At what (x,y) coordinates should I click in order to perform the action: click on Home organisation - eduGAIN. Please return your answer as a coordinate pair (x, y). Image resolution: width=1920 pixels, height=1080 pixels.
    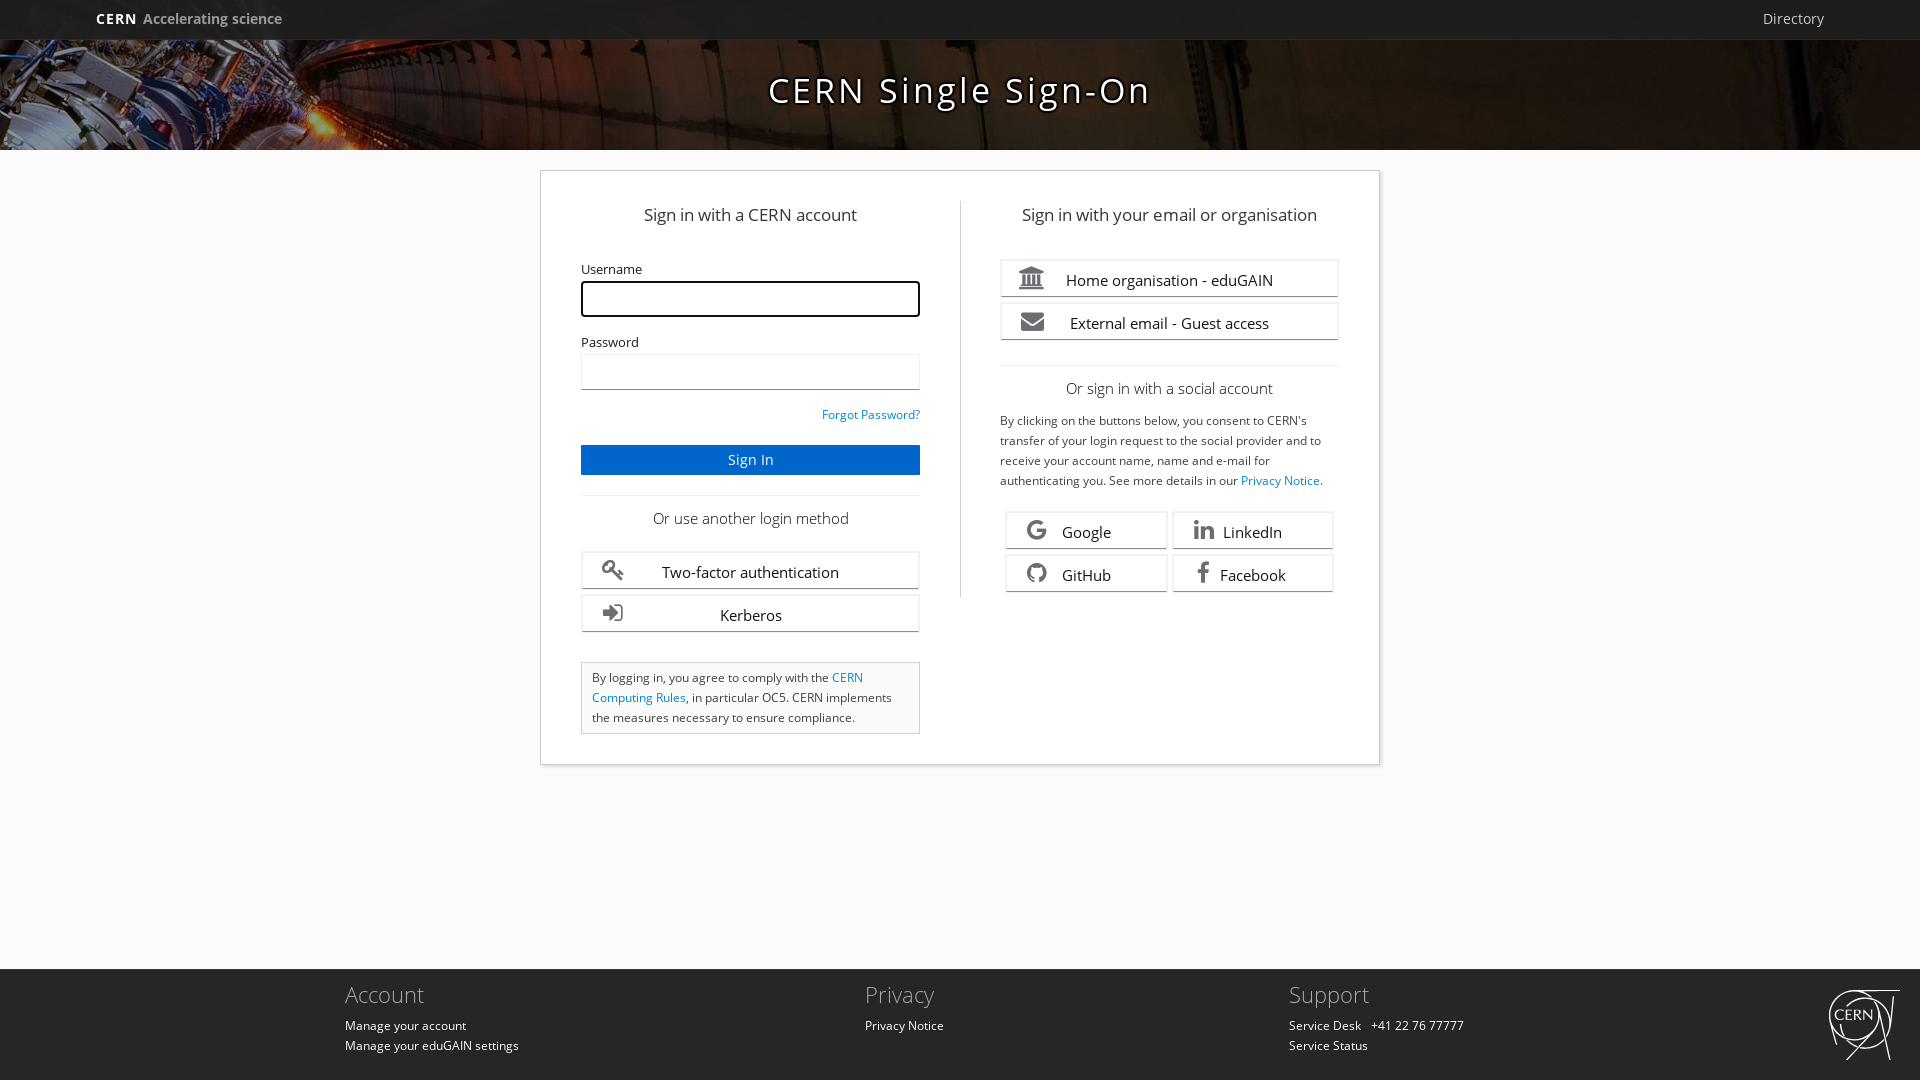
    Looking at the image, I should click on (1170, 278).